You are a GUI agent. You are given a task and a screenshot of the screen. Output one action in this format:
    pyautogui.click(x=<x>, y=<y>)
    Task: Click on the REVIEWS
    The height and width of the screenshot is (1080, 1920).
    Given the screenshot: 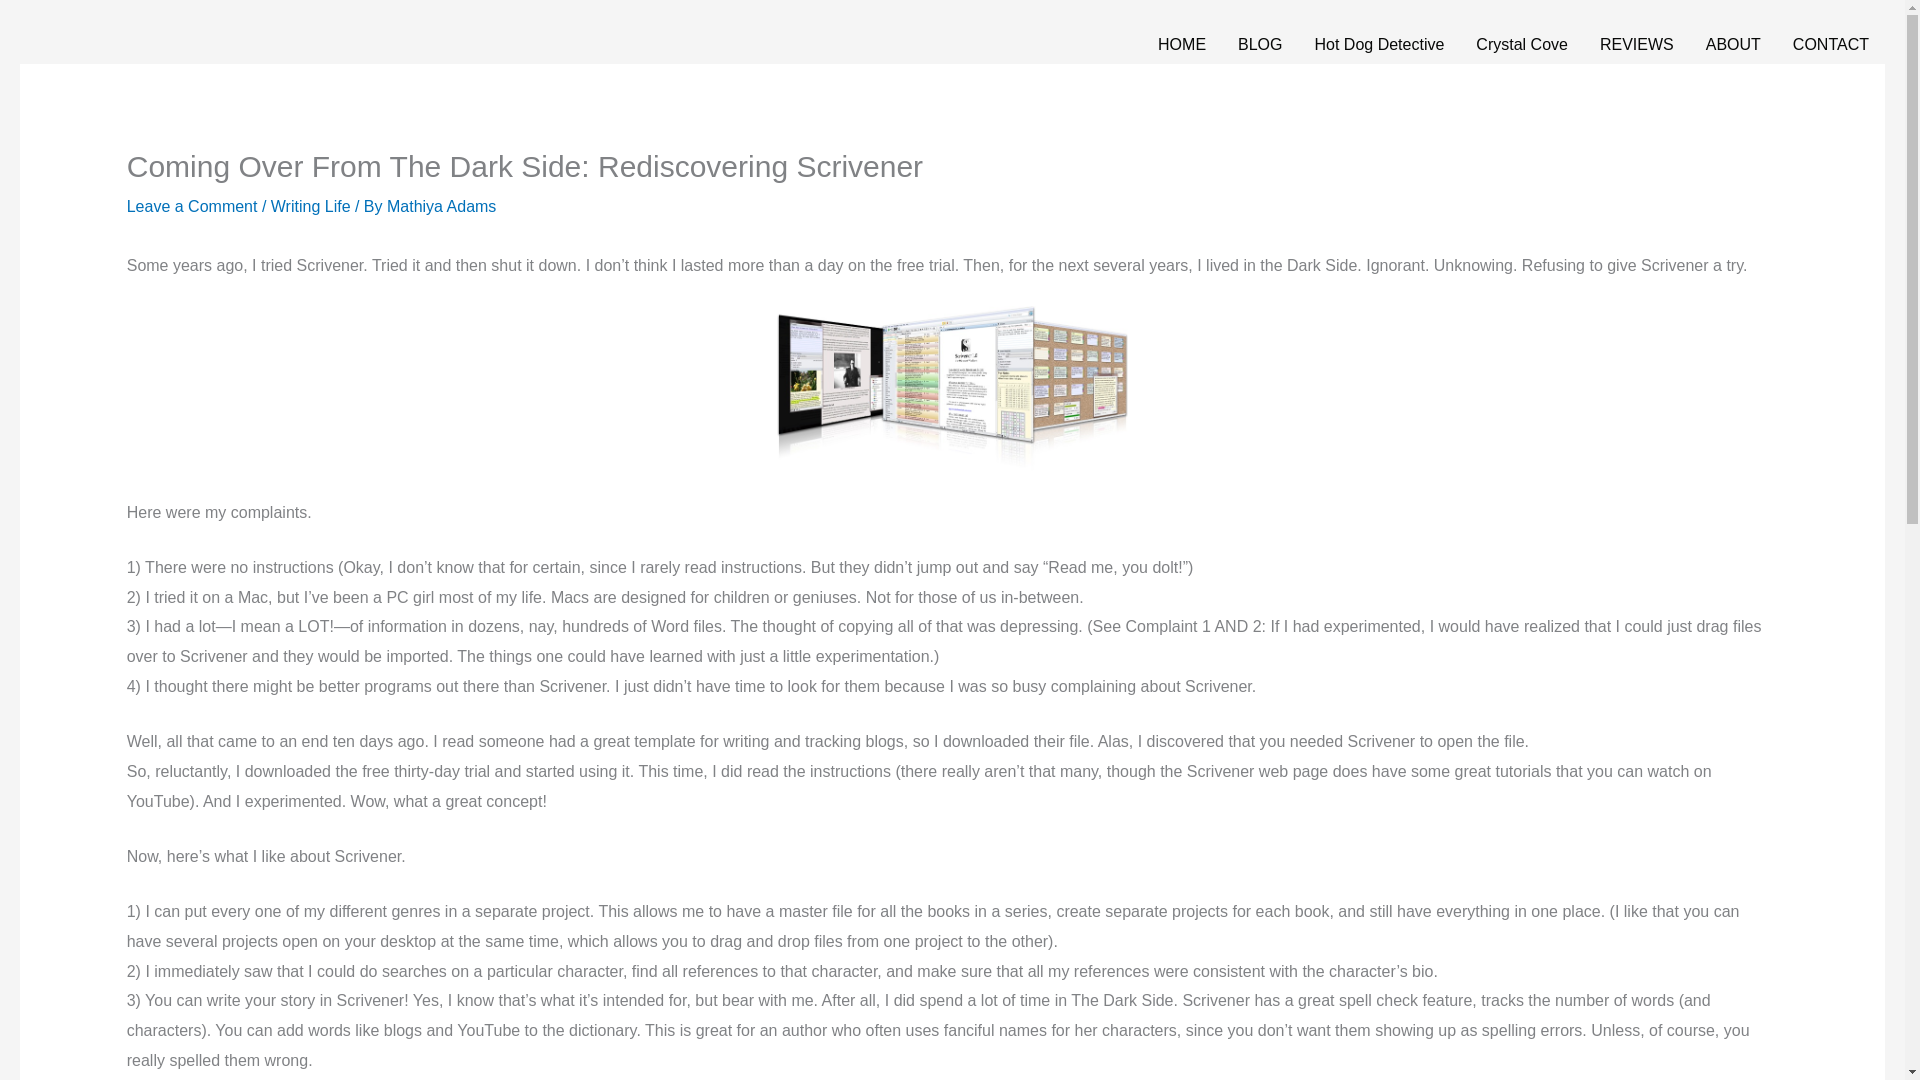 What is the action you would take?
    pyautogui.click(x=1636, y=44)
    